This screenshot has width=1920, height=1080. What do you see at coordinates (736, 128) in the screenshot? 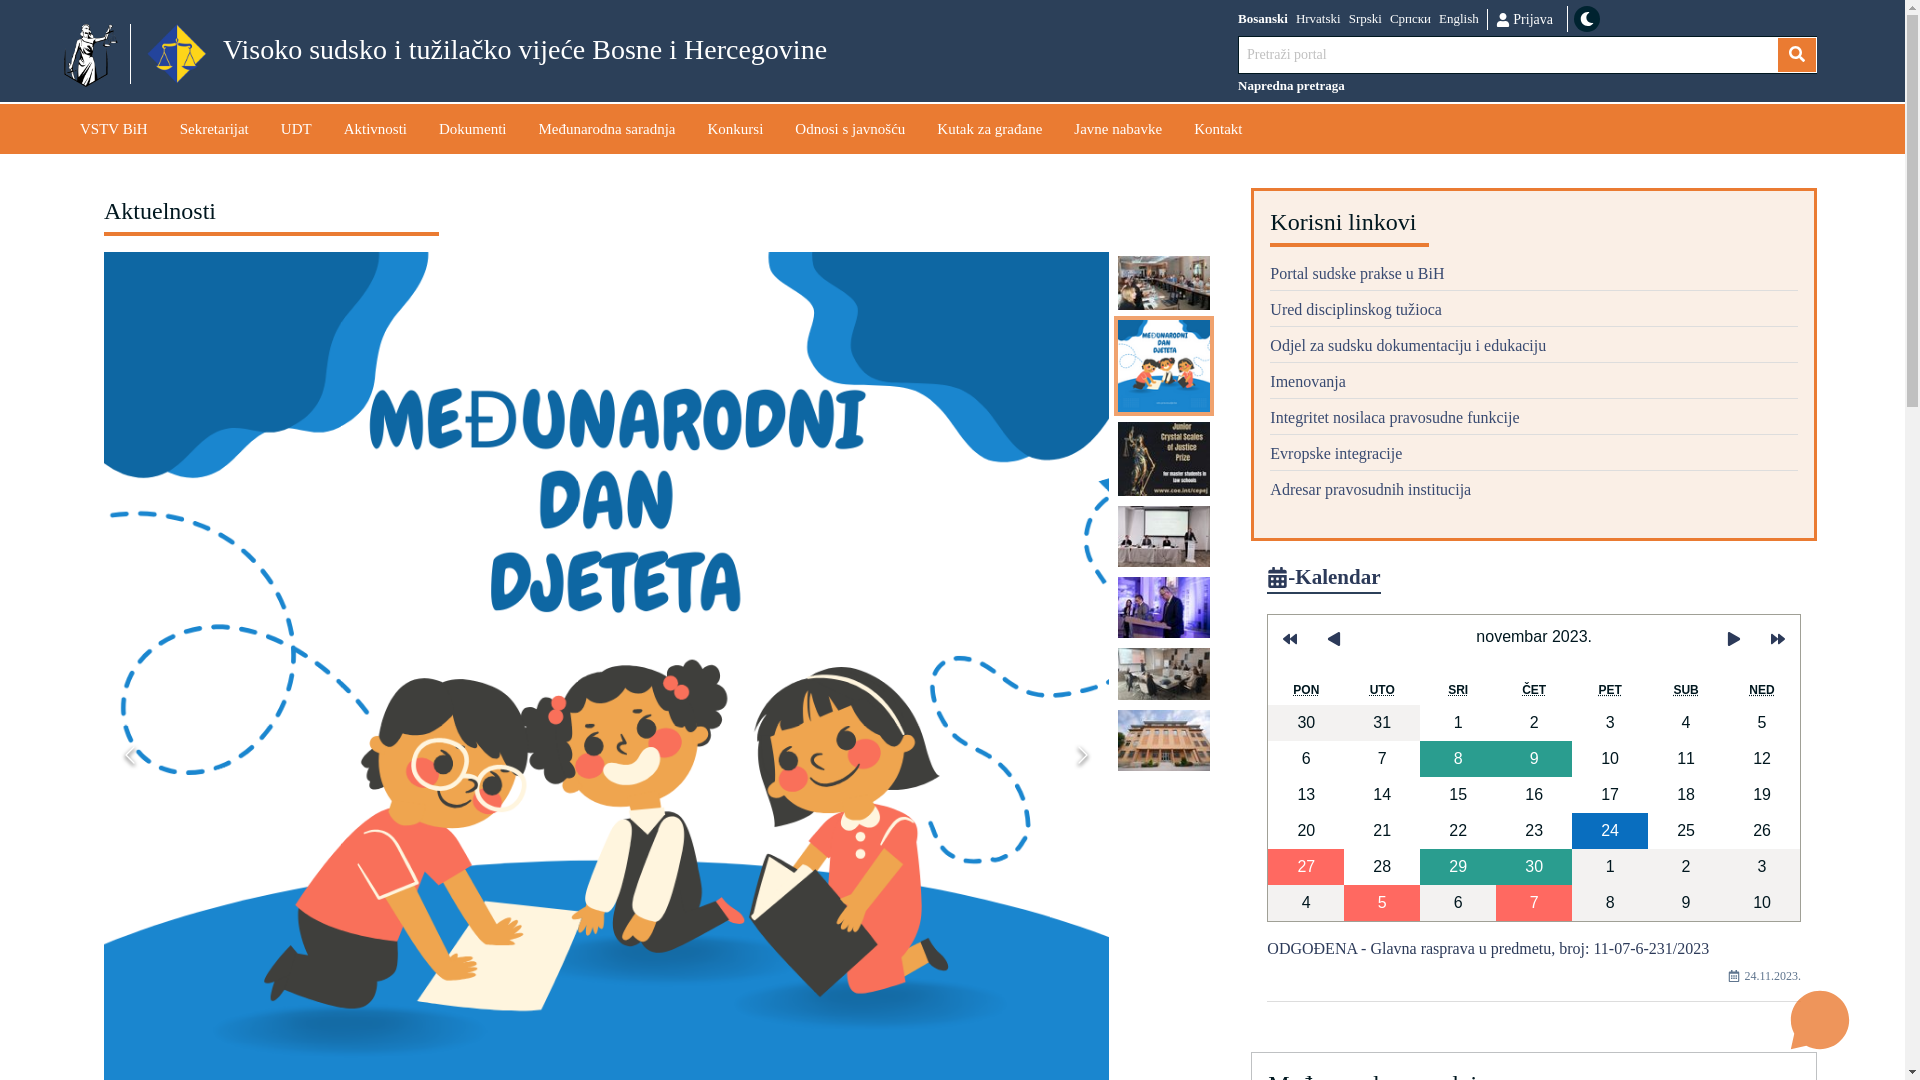
I see `Konkursi` at bounding box center [736, 128].